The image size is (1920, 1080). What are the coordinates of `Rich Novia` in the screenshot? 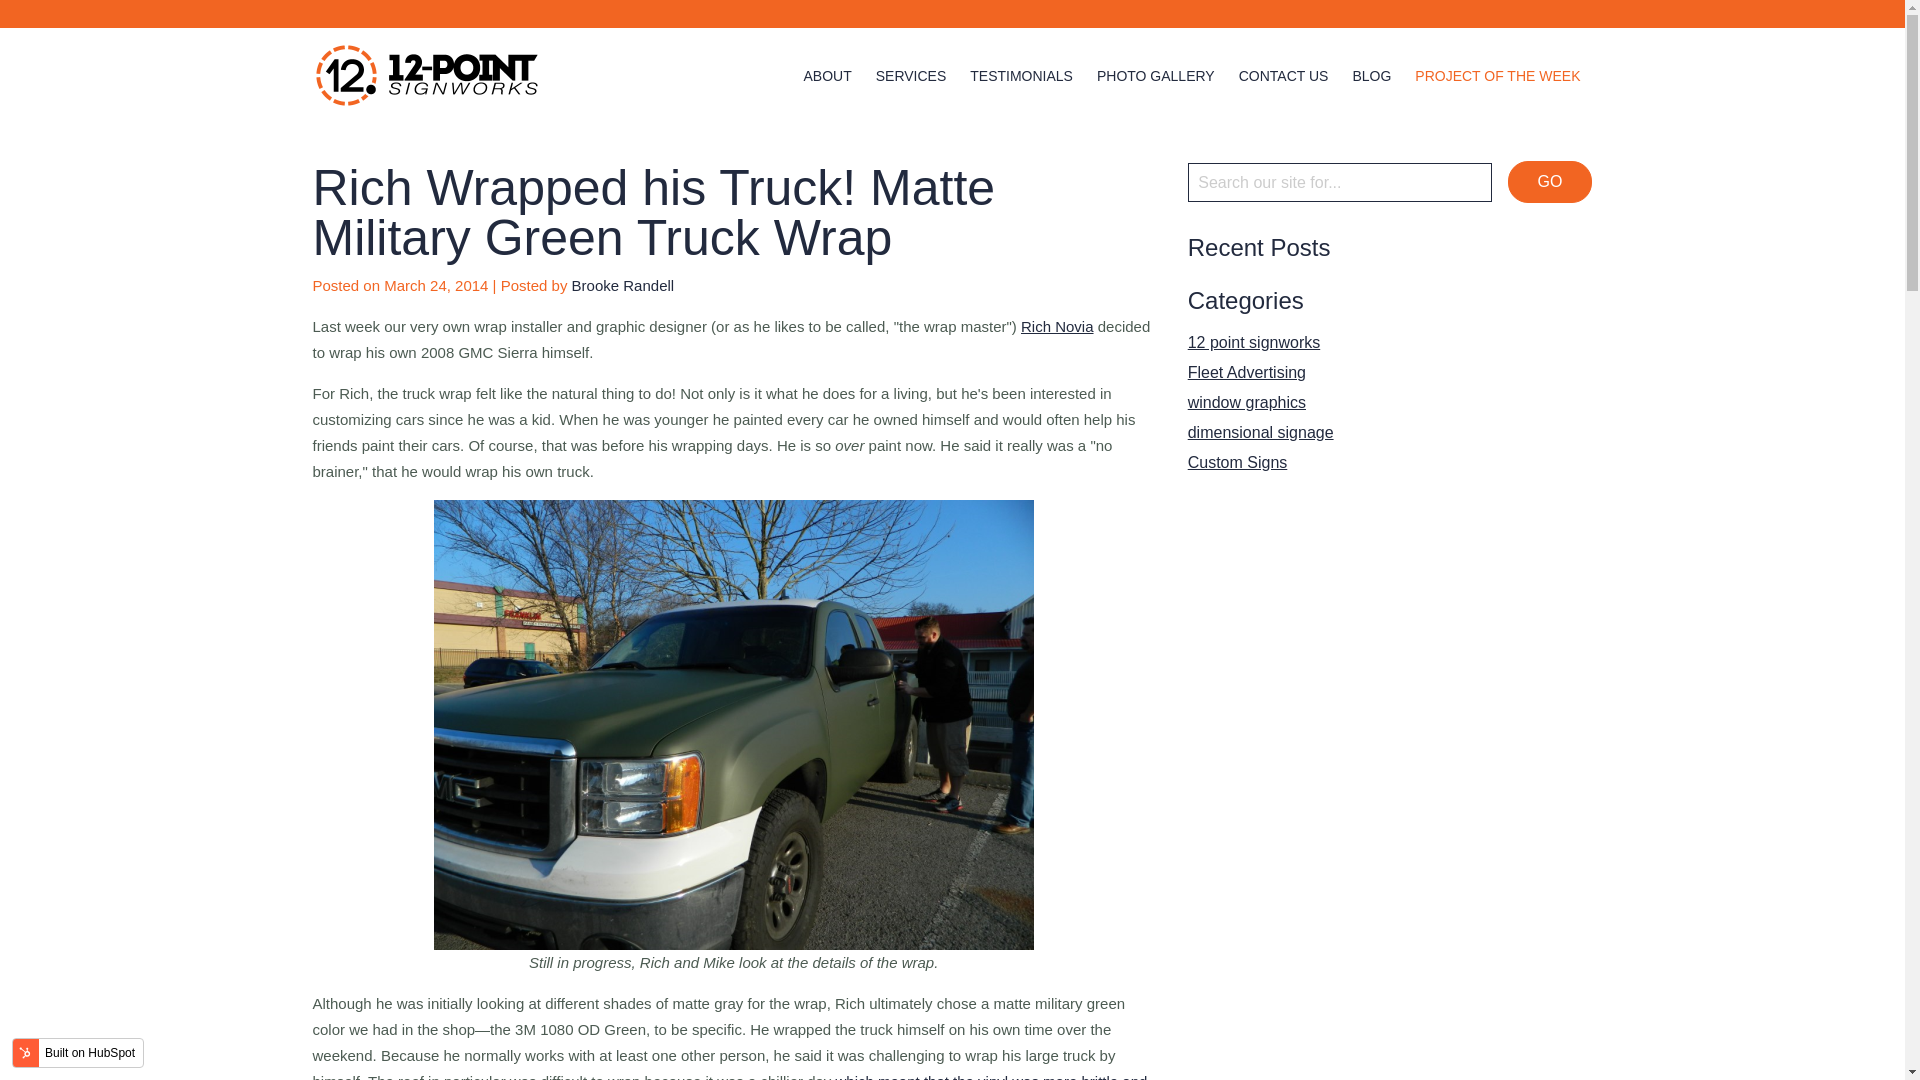 It's located at (1058, 326).